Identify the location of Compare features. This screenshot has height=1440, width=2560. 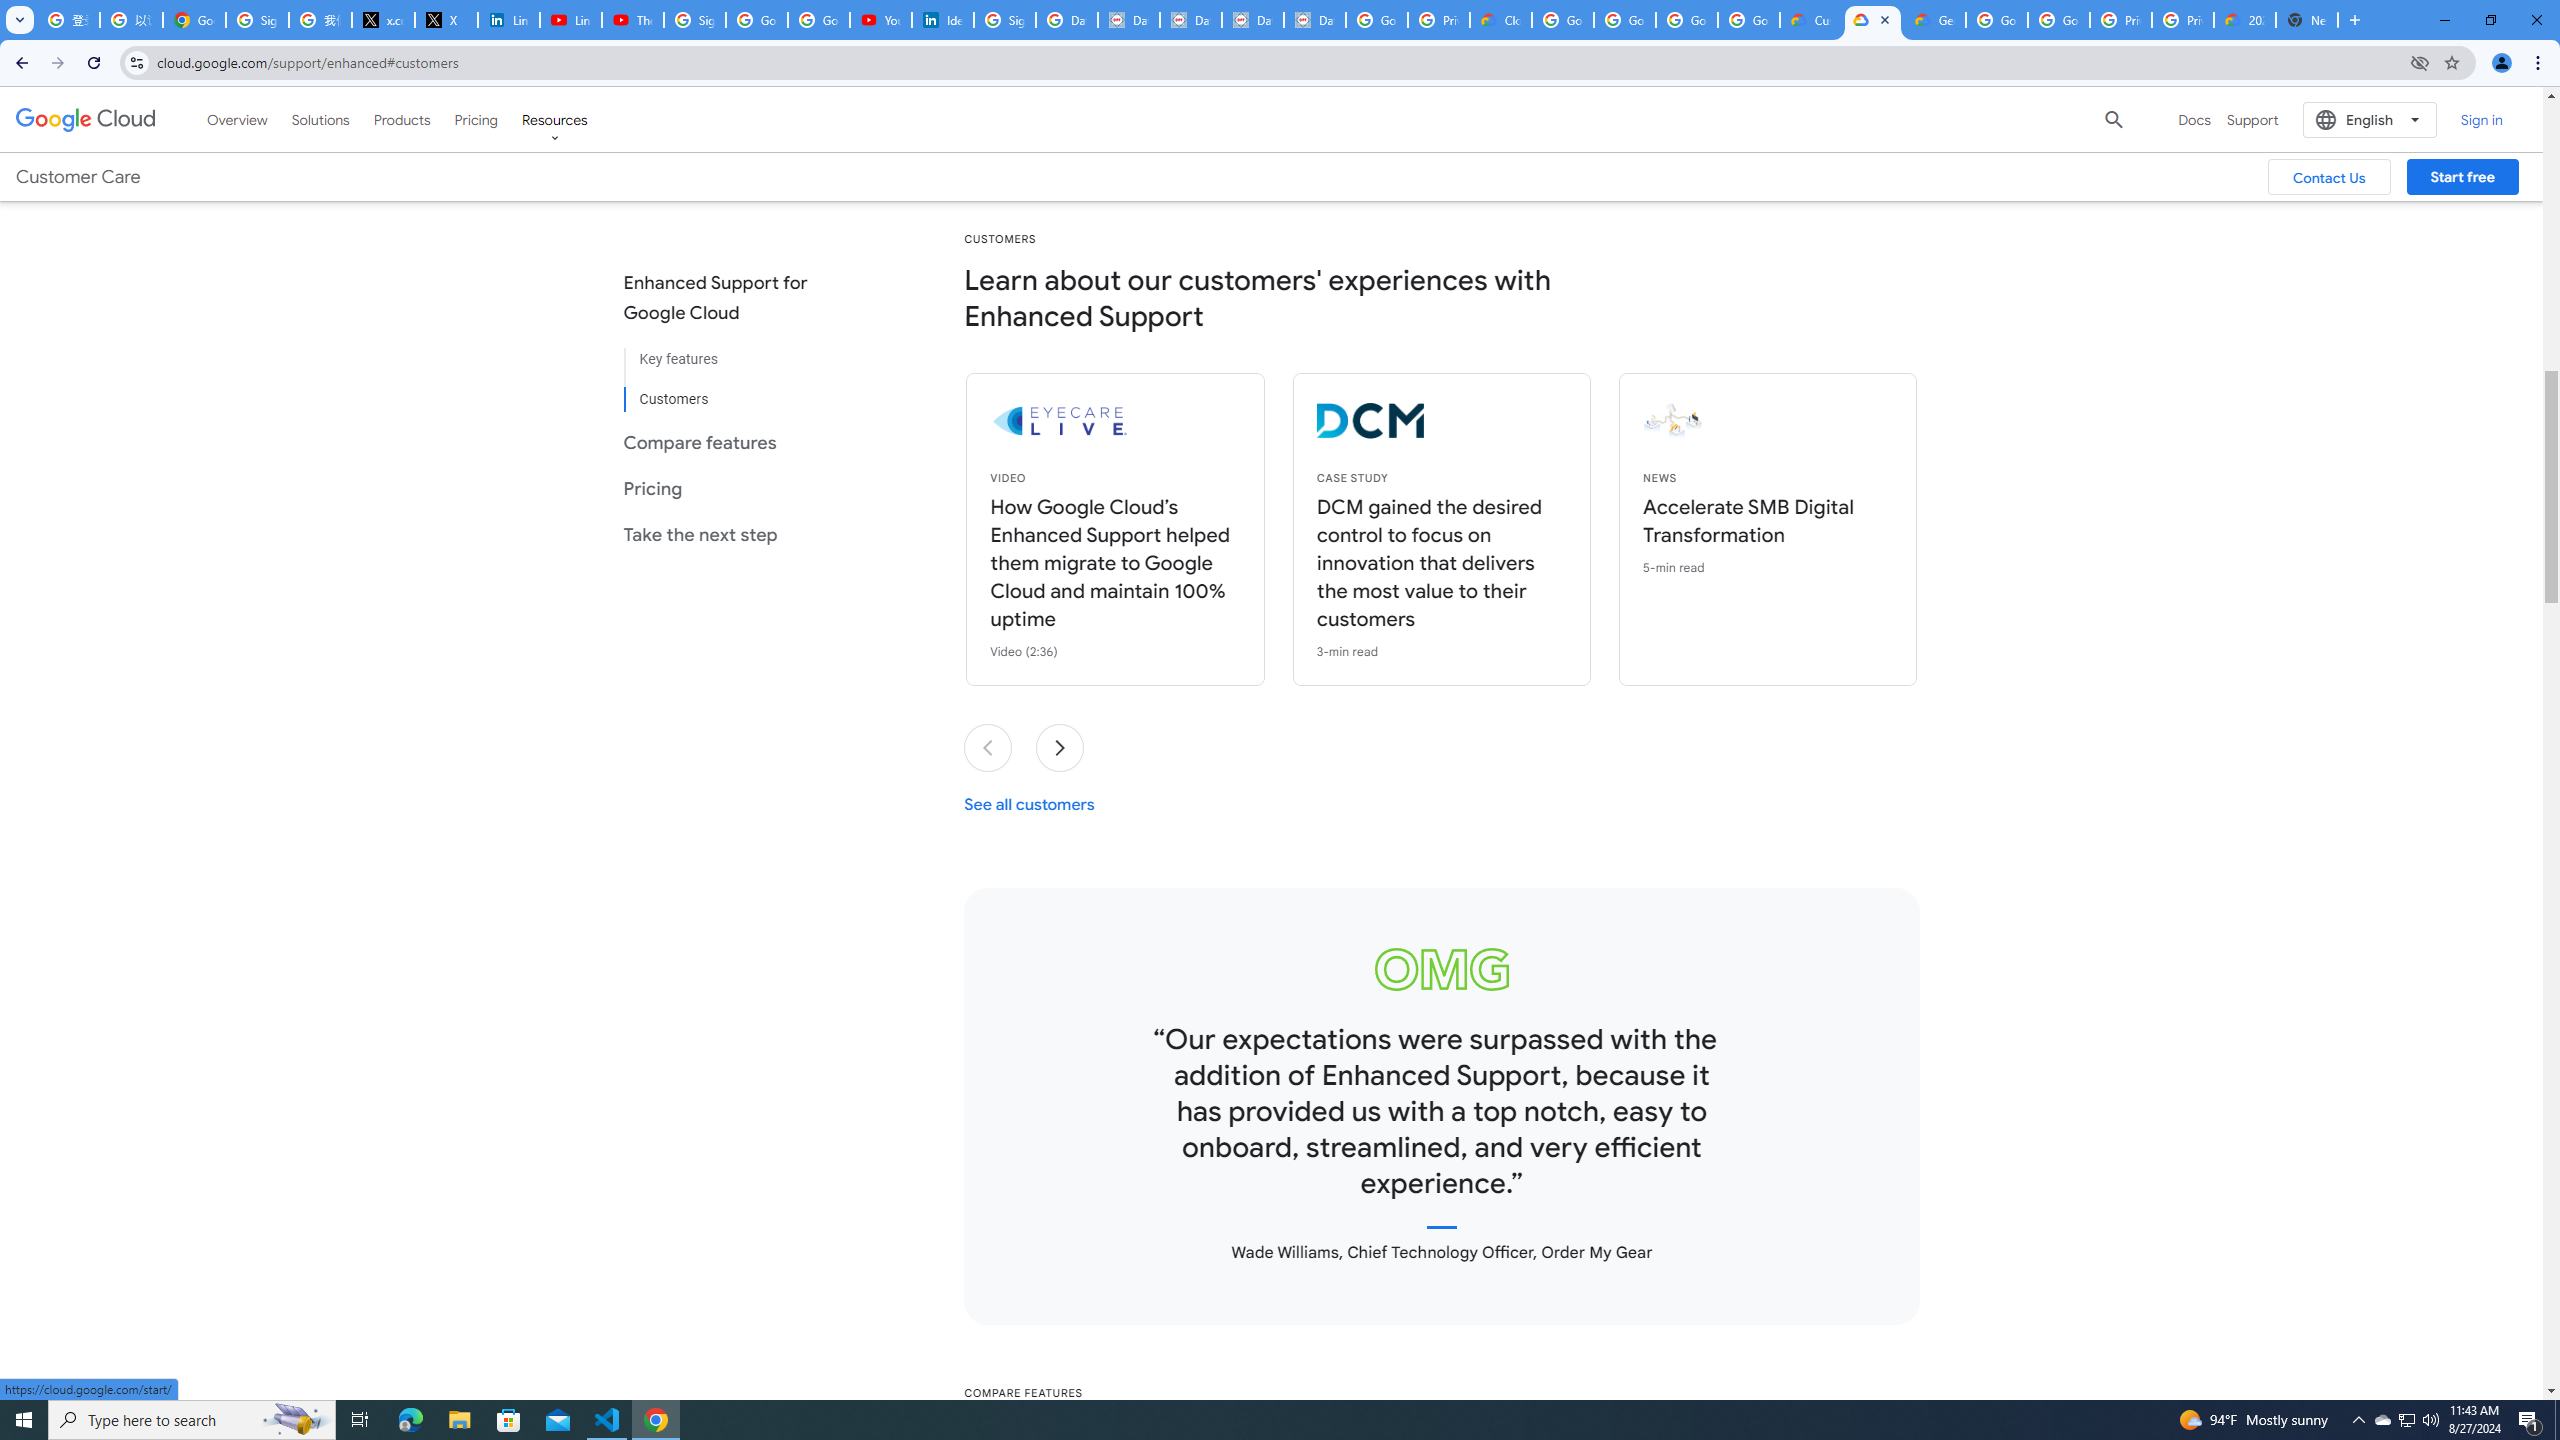
(732, 442).